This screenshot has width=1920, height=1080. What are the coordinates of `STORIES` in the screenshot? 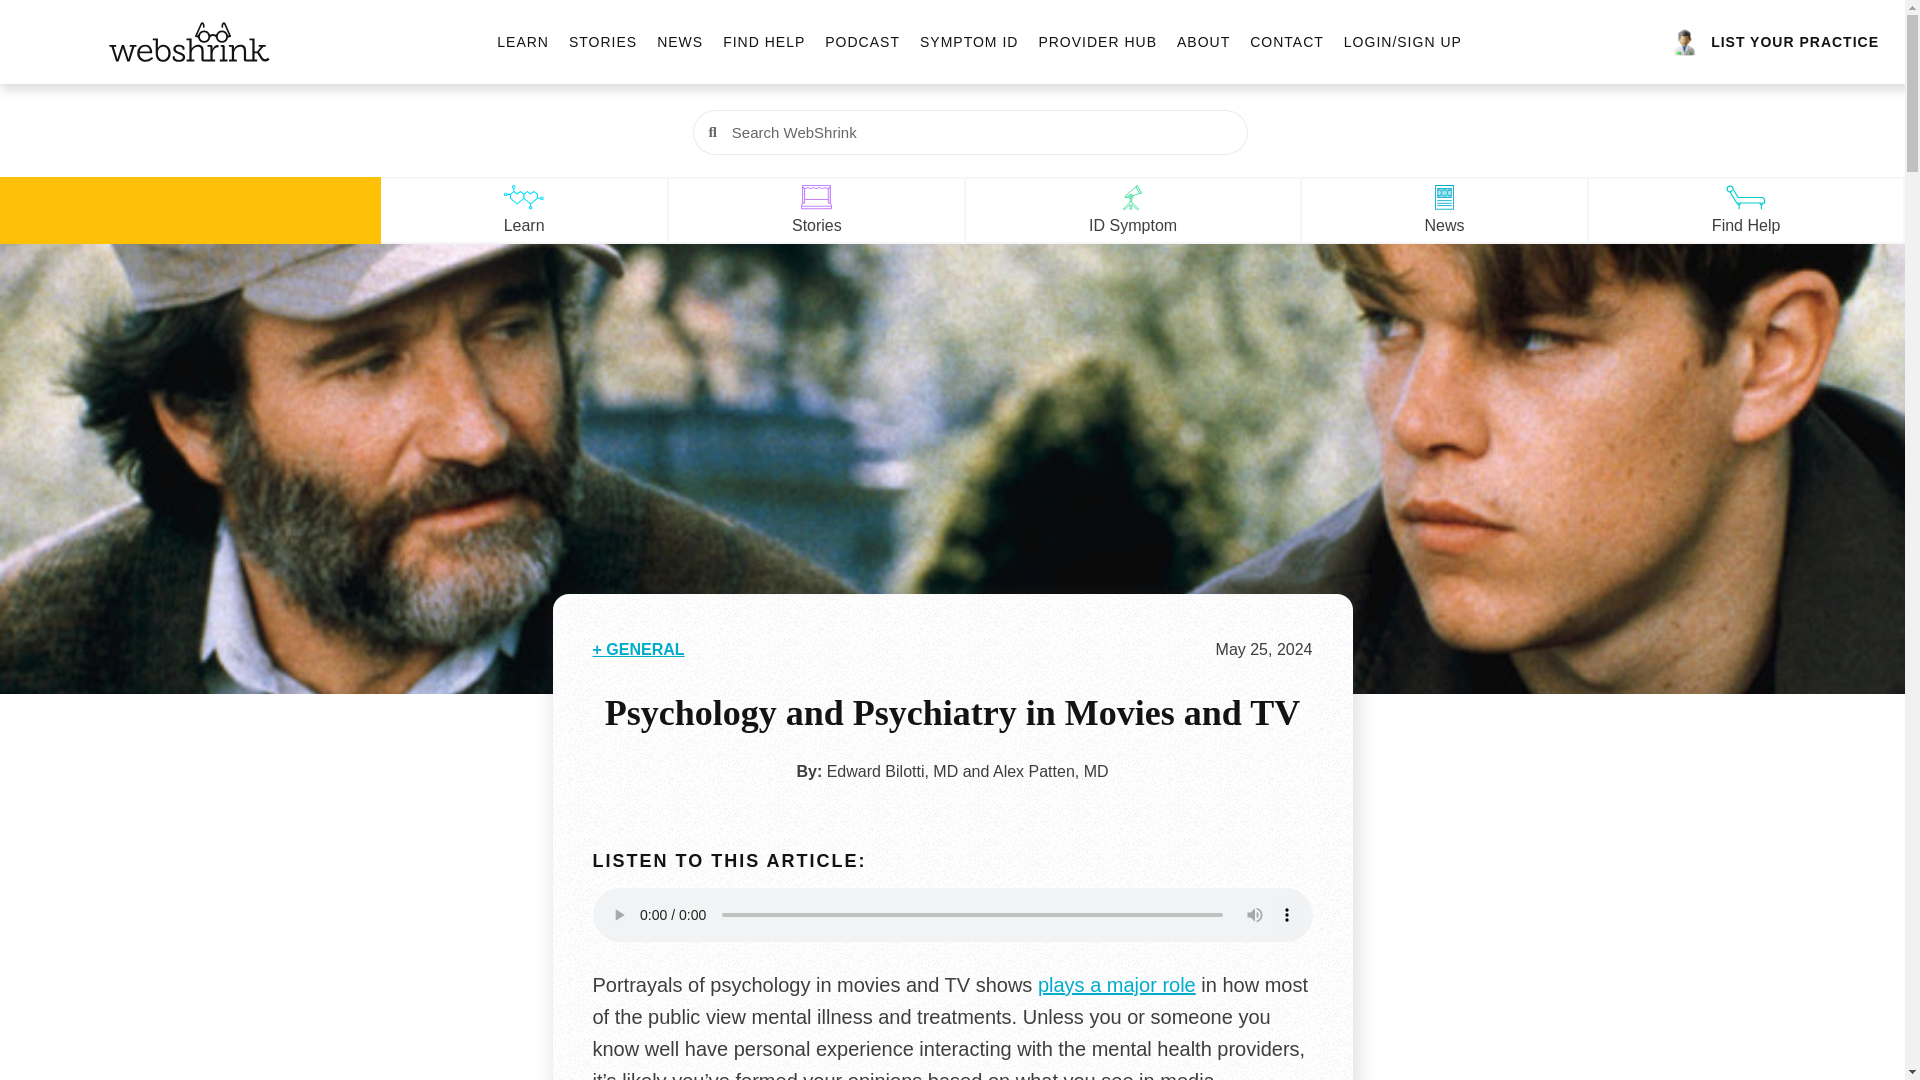 It's located at (602, 42).